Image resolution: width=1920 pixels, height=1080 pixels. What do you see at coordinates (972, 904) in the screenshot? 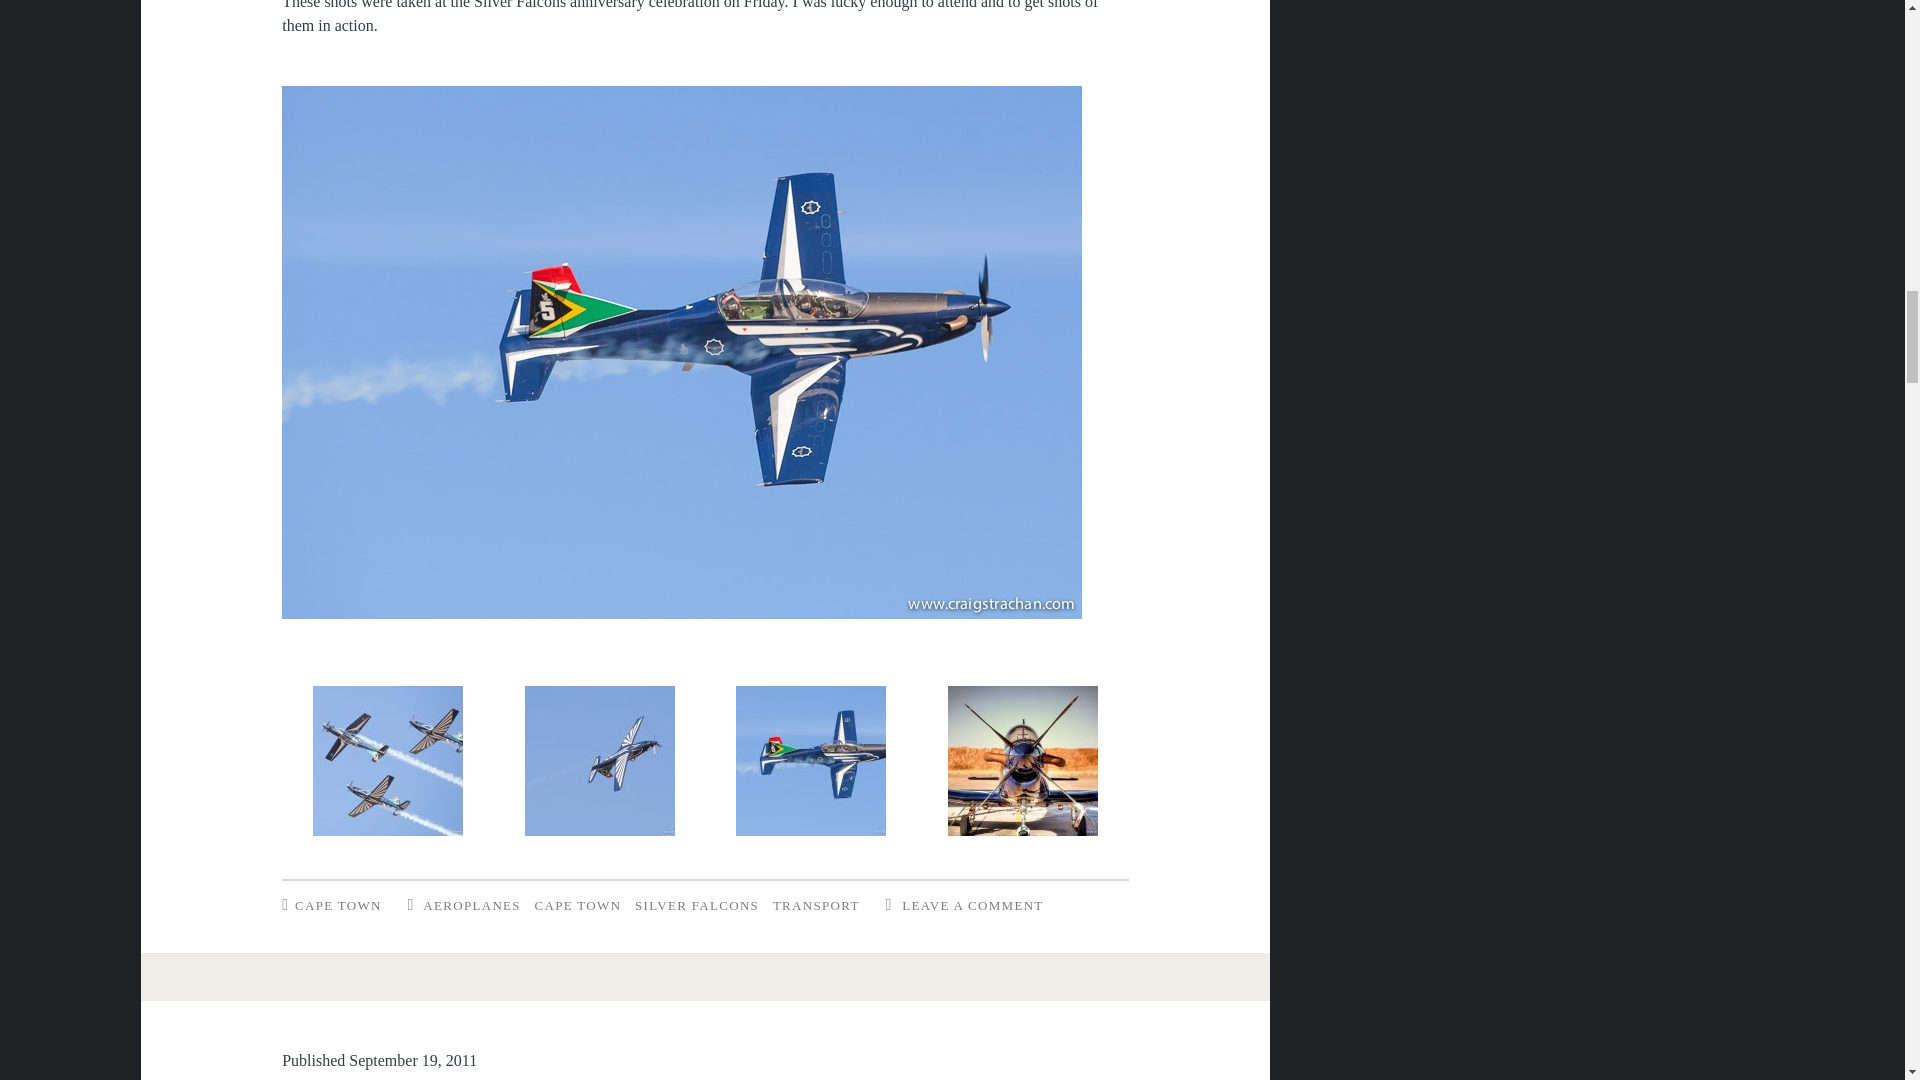
I see `LEAVE A COMMENT` at bounding box center [972, 904].